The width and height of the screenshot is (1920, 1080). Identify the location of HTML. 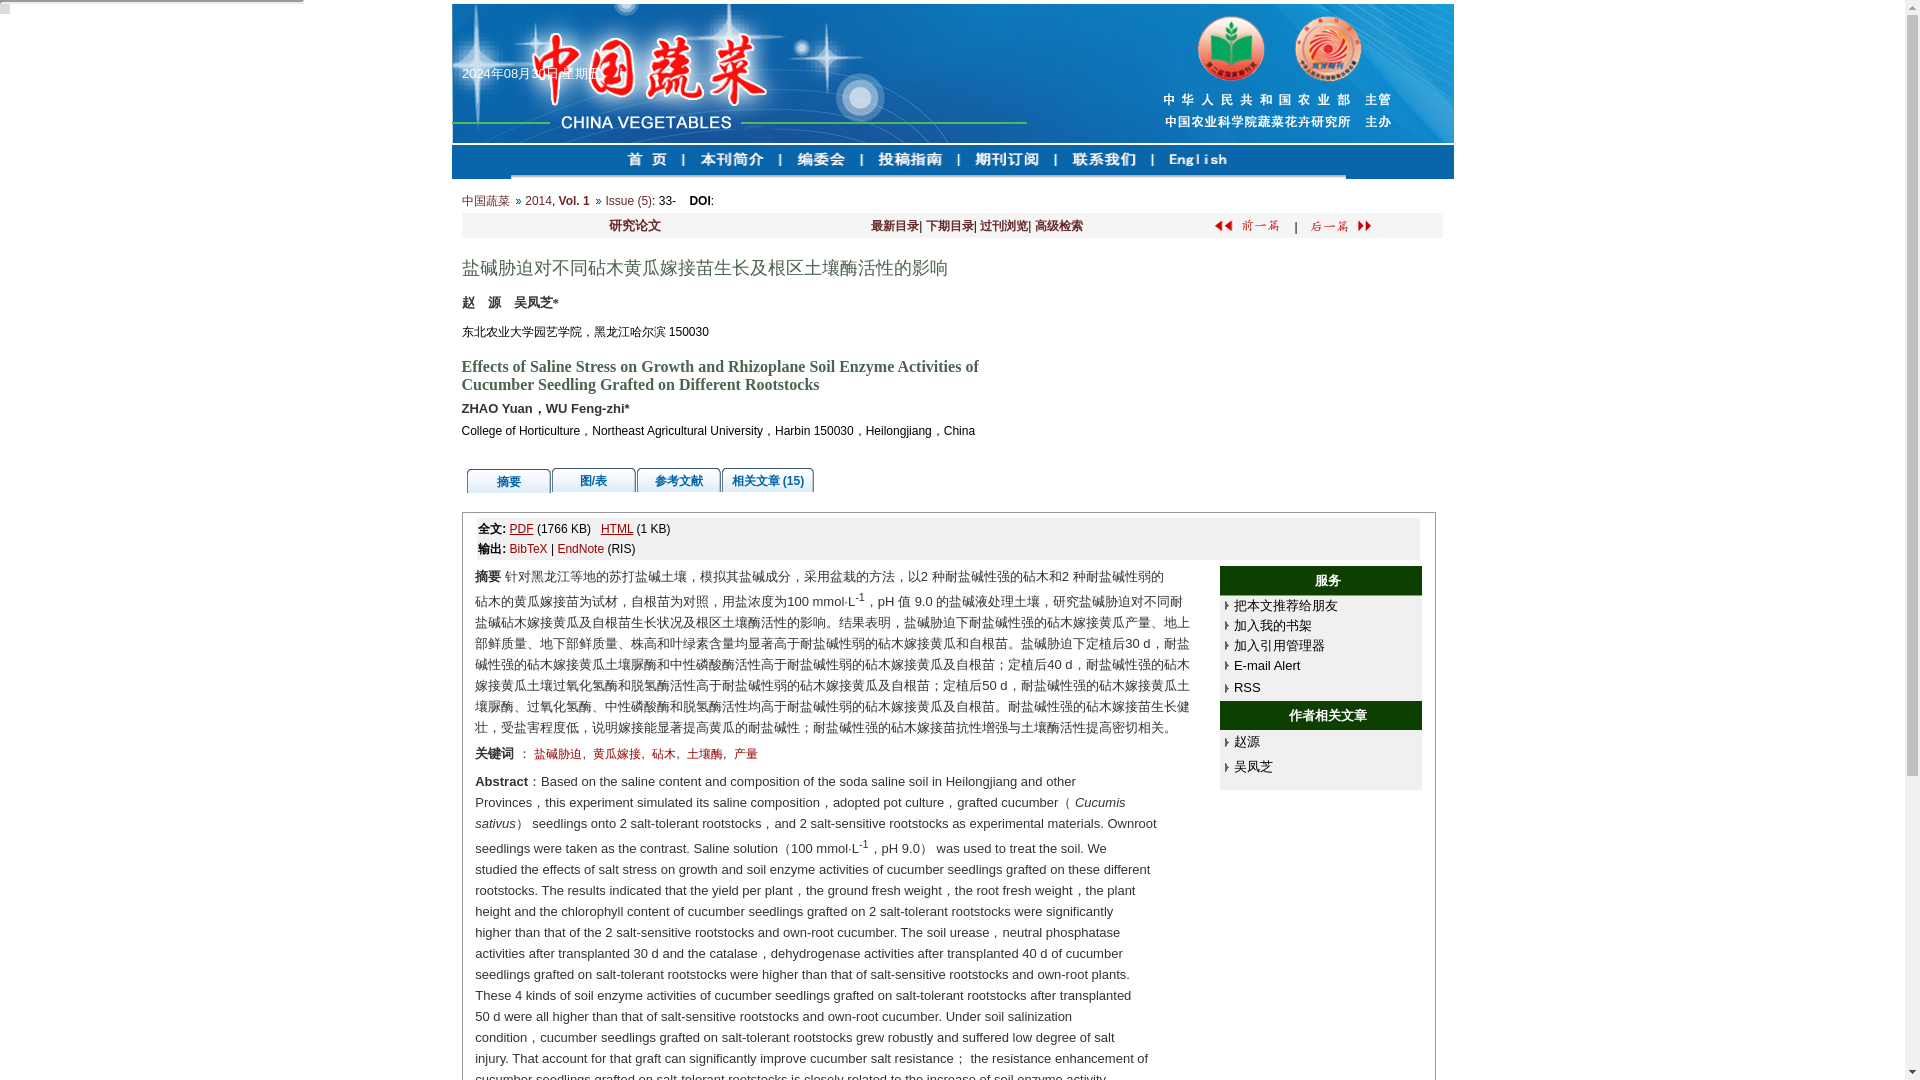
(616, 528).